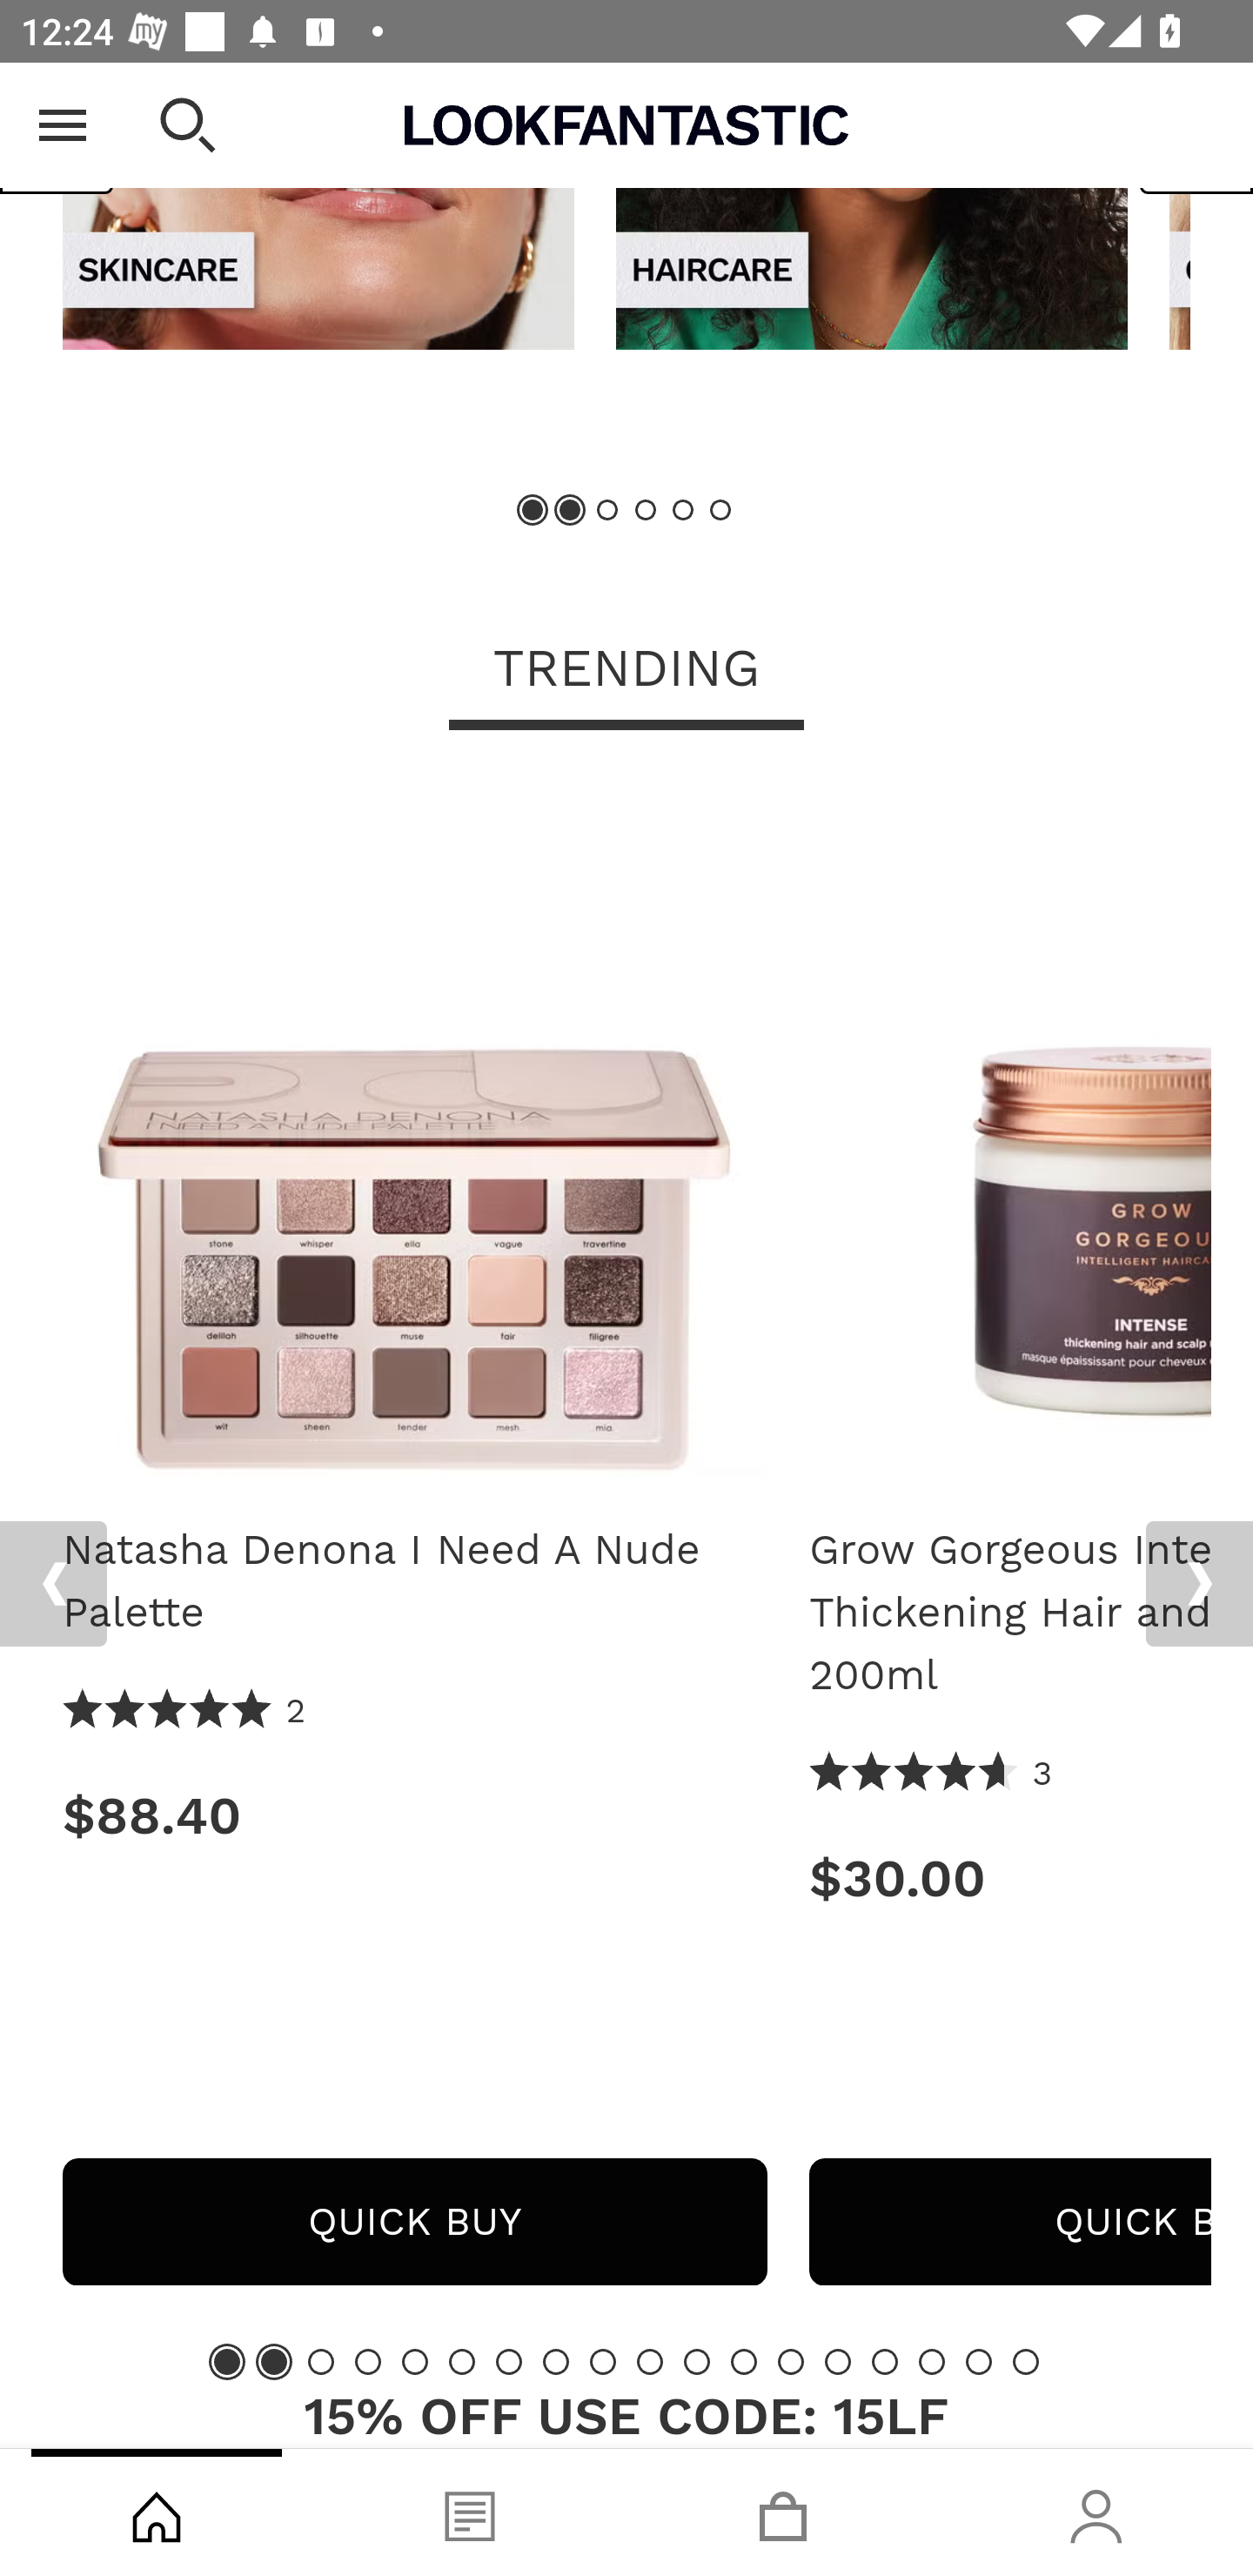 This screenshot has height=2576, width=1253. I want to click on Price: $30.00, so click(1010, 1879).